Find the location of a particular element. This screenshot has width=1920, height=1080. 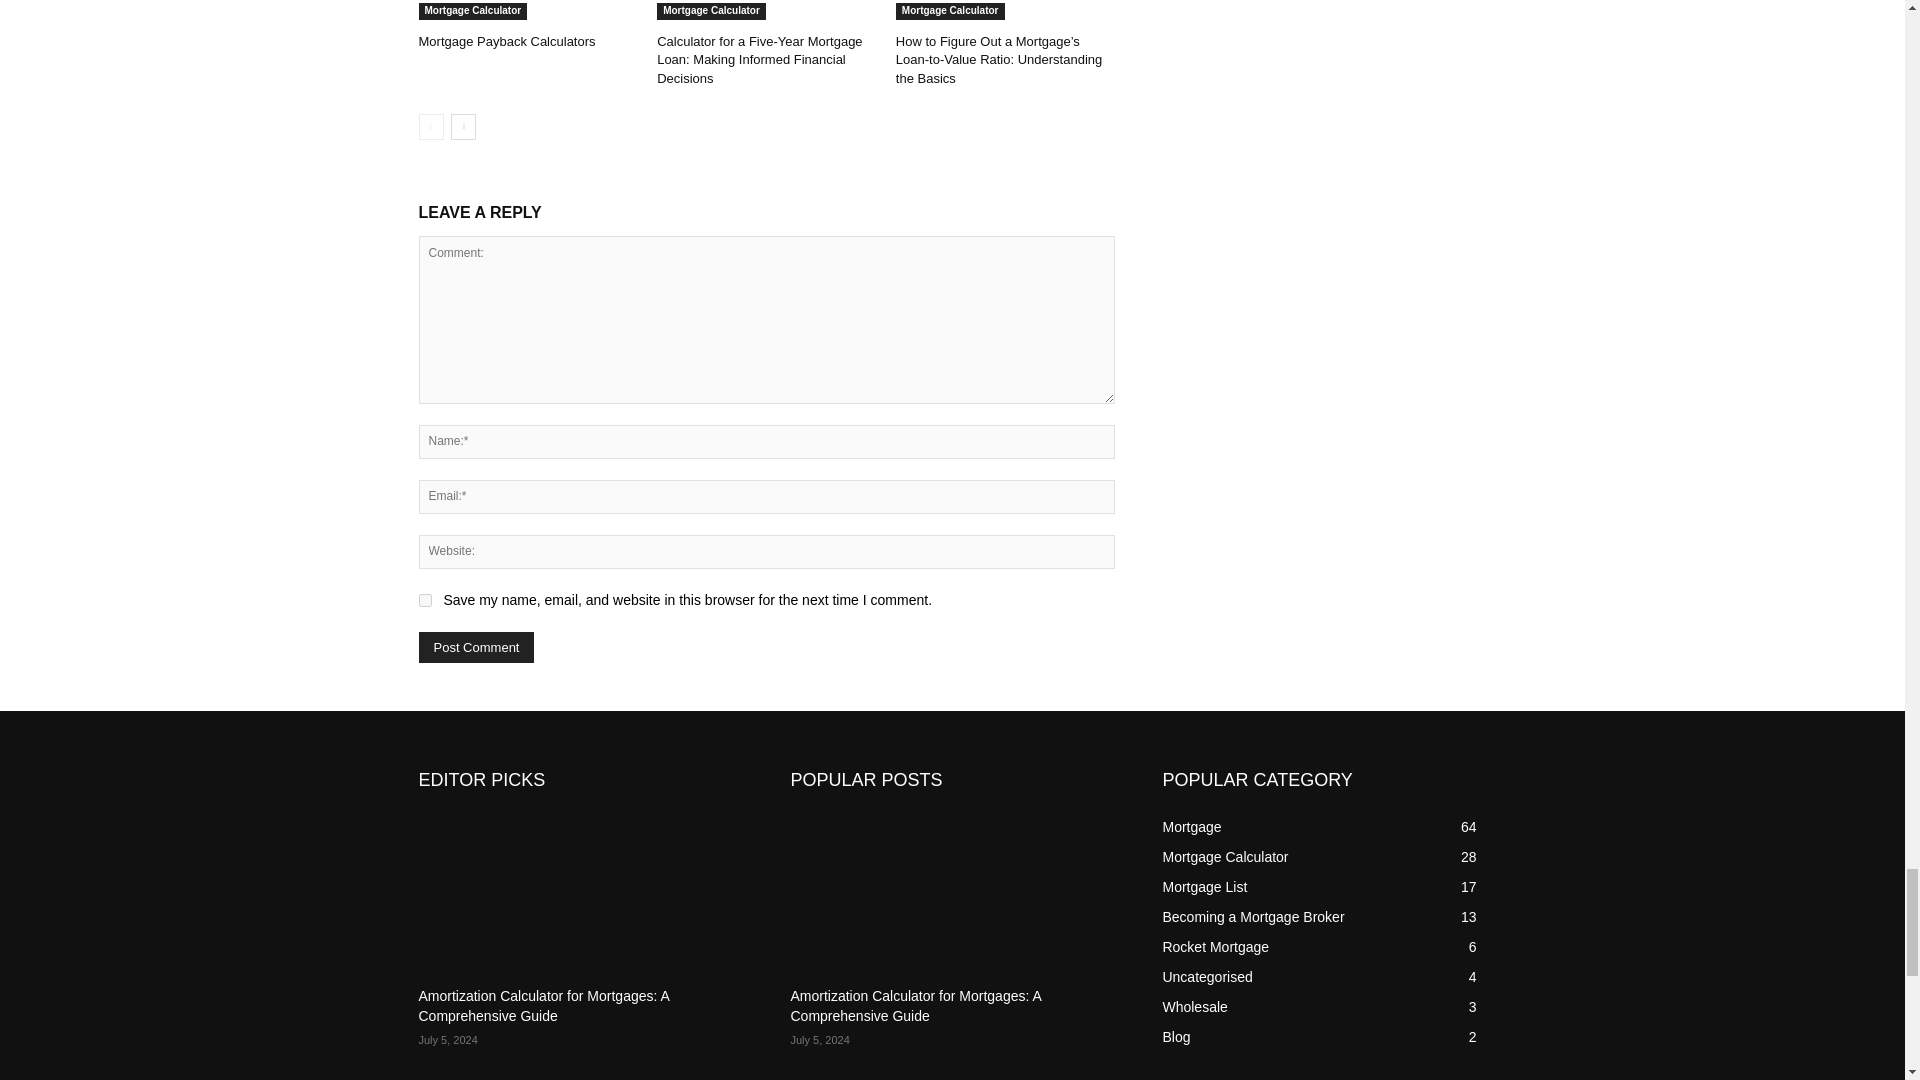

yes is located at coordinates (424, 600).